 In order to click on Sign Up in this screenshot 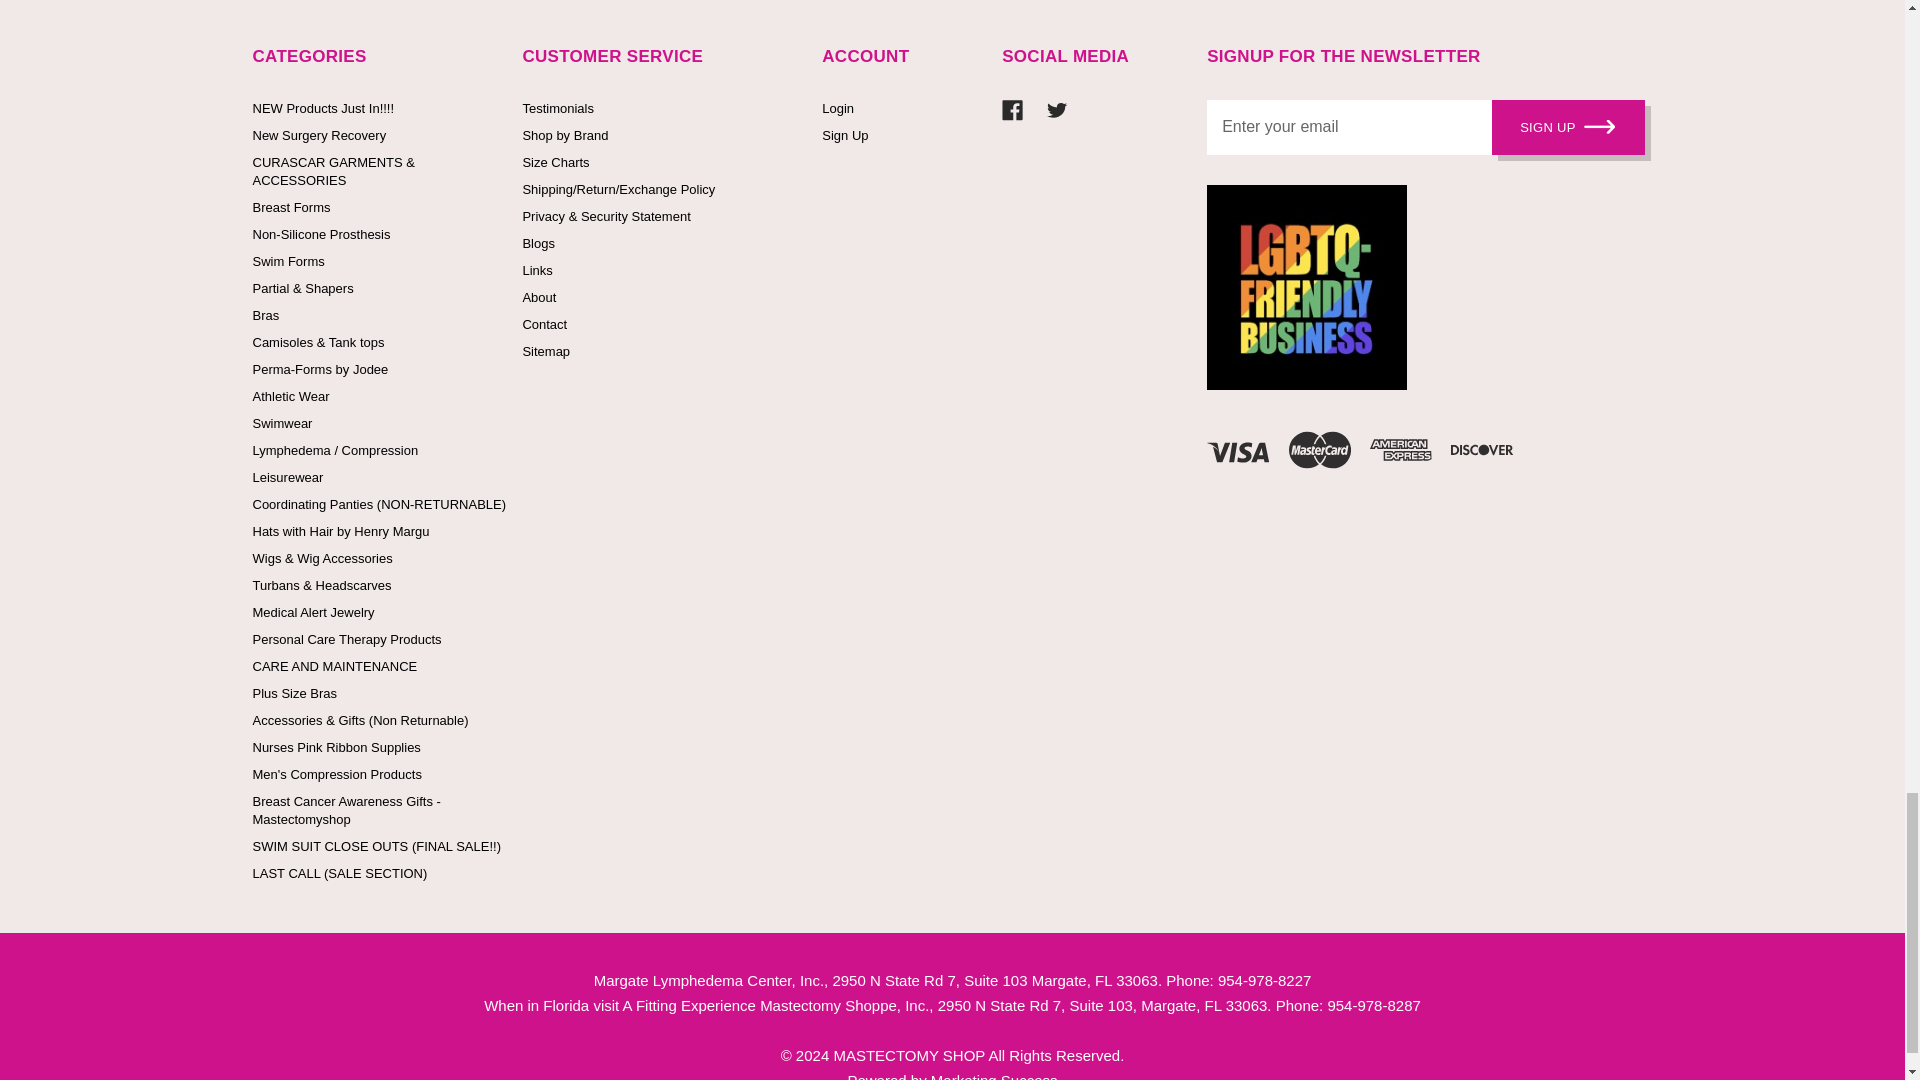, I will do `click(1568, 128)`.